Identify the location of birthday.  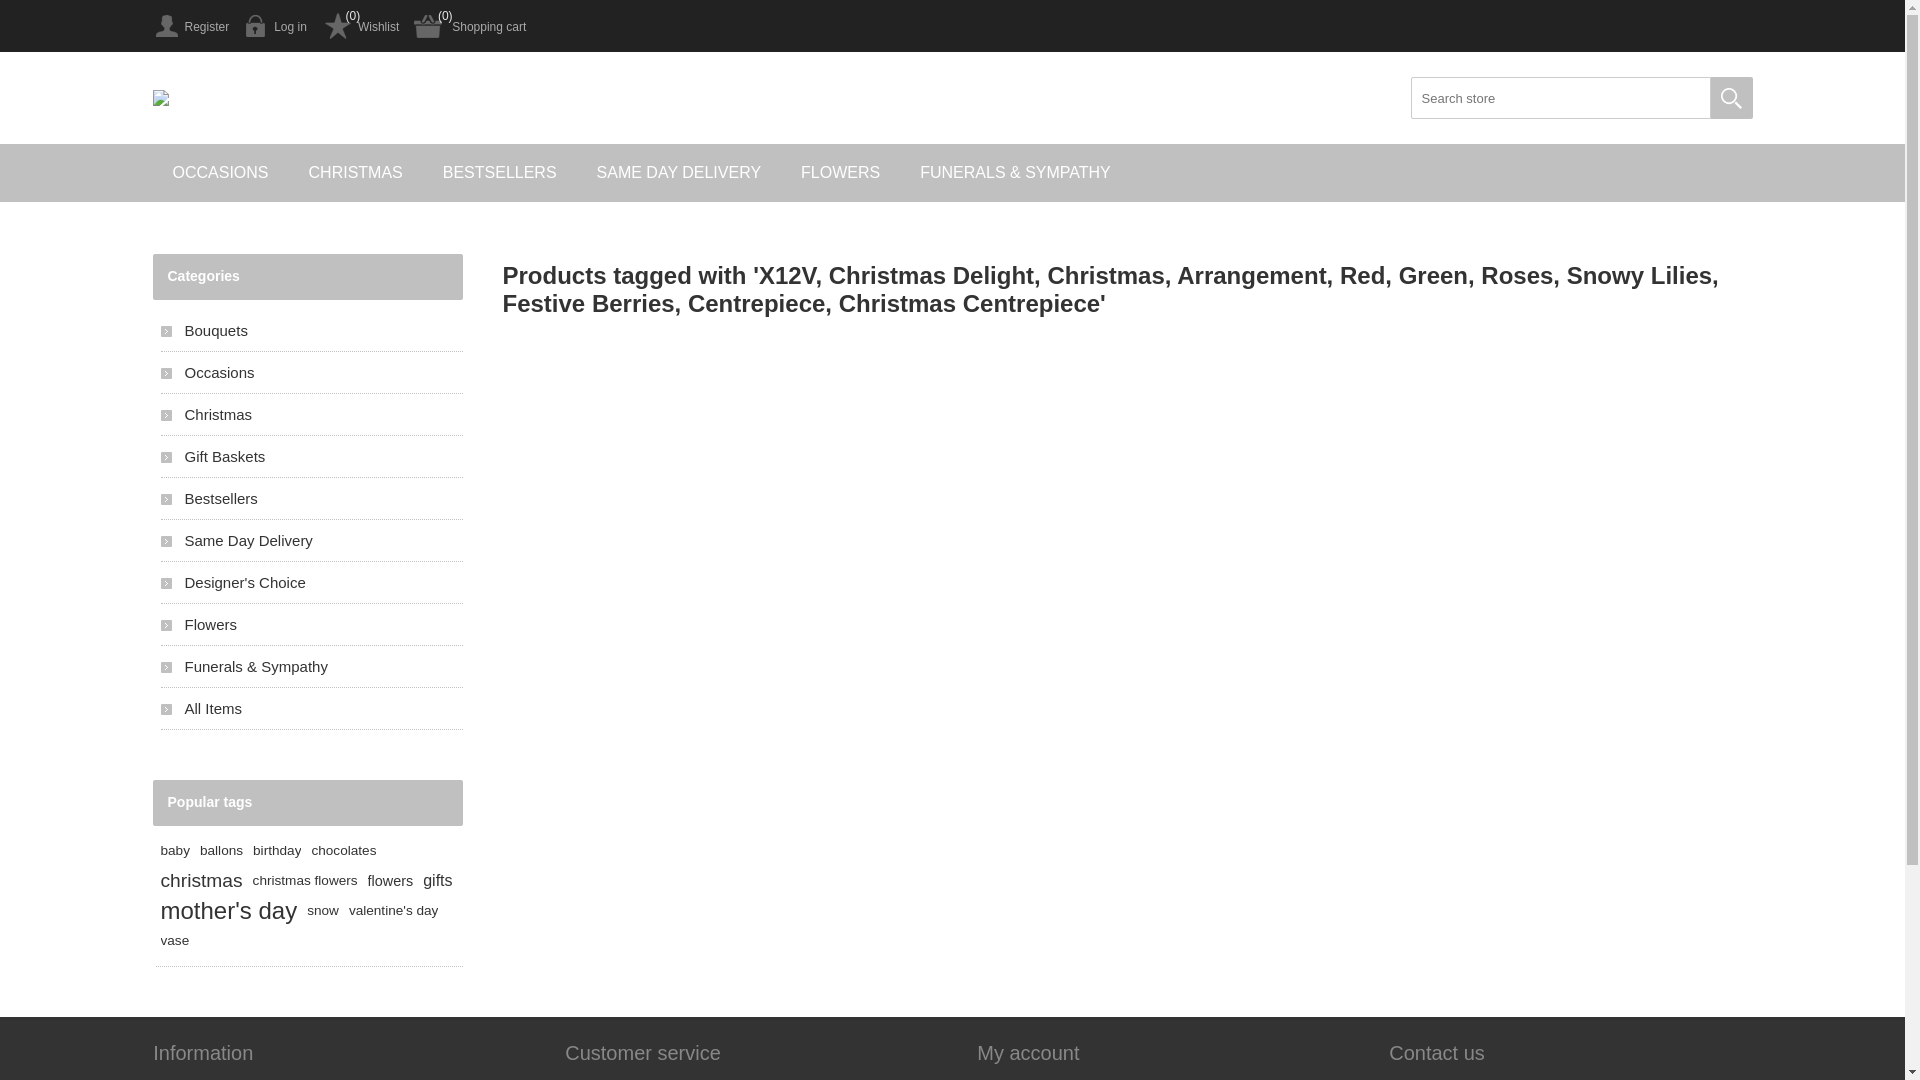
(277, 851).